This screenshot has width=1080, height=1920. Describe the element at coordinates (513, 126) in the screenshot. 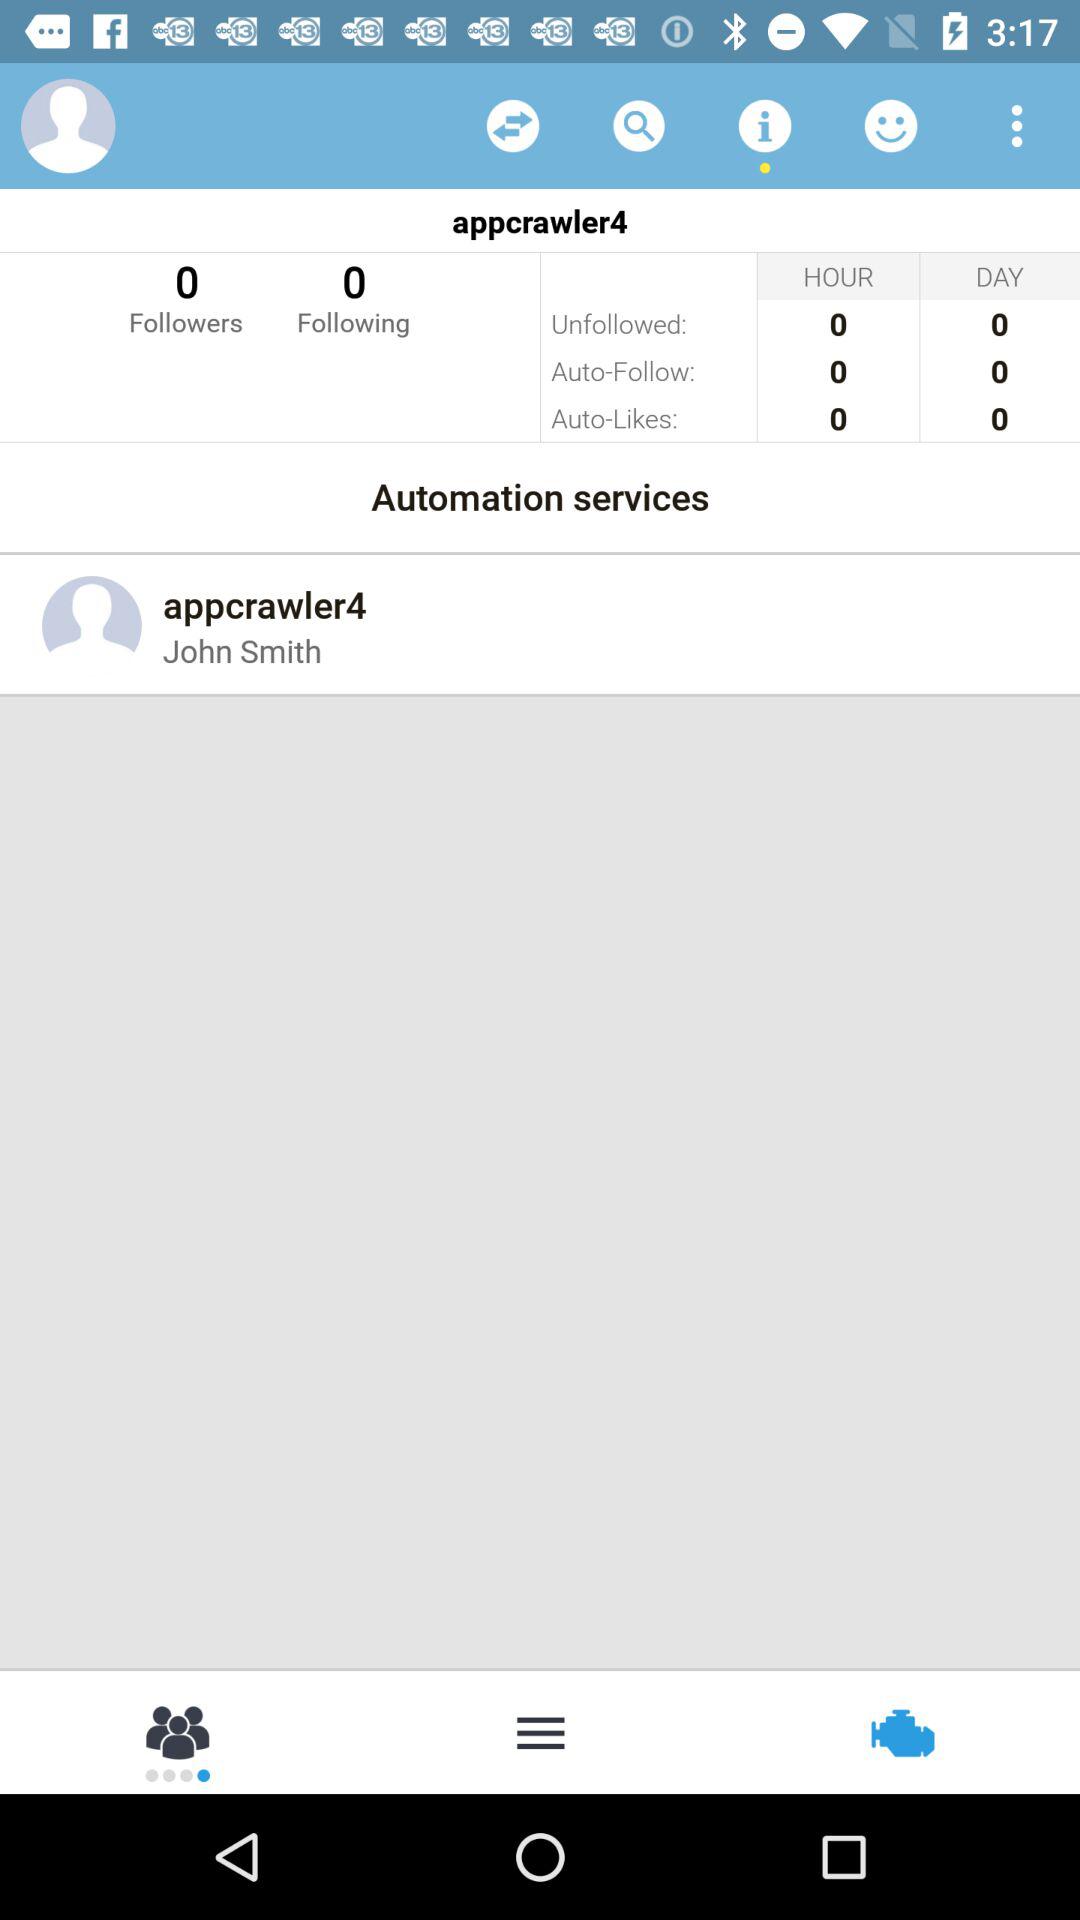

I see `etc` at that location.